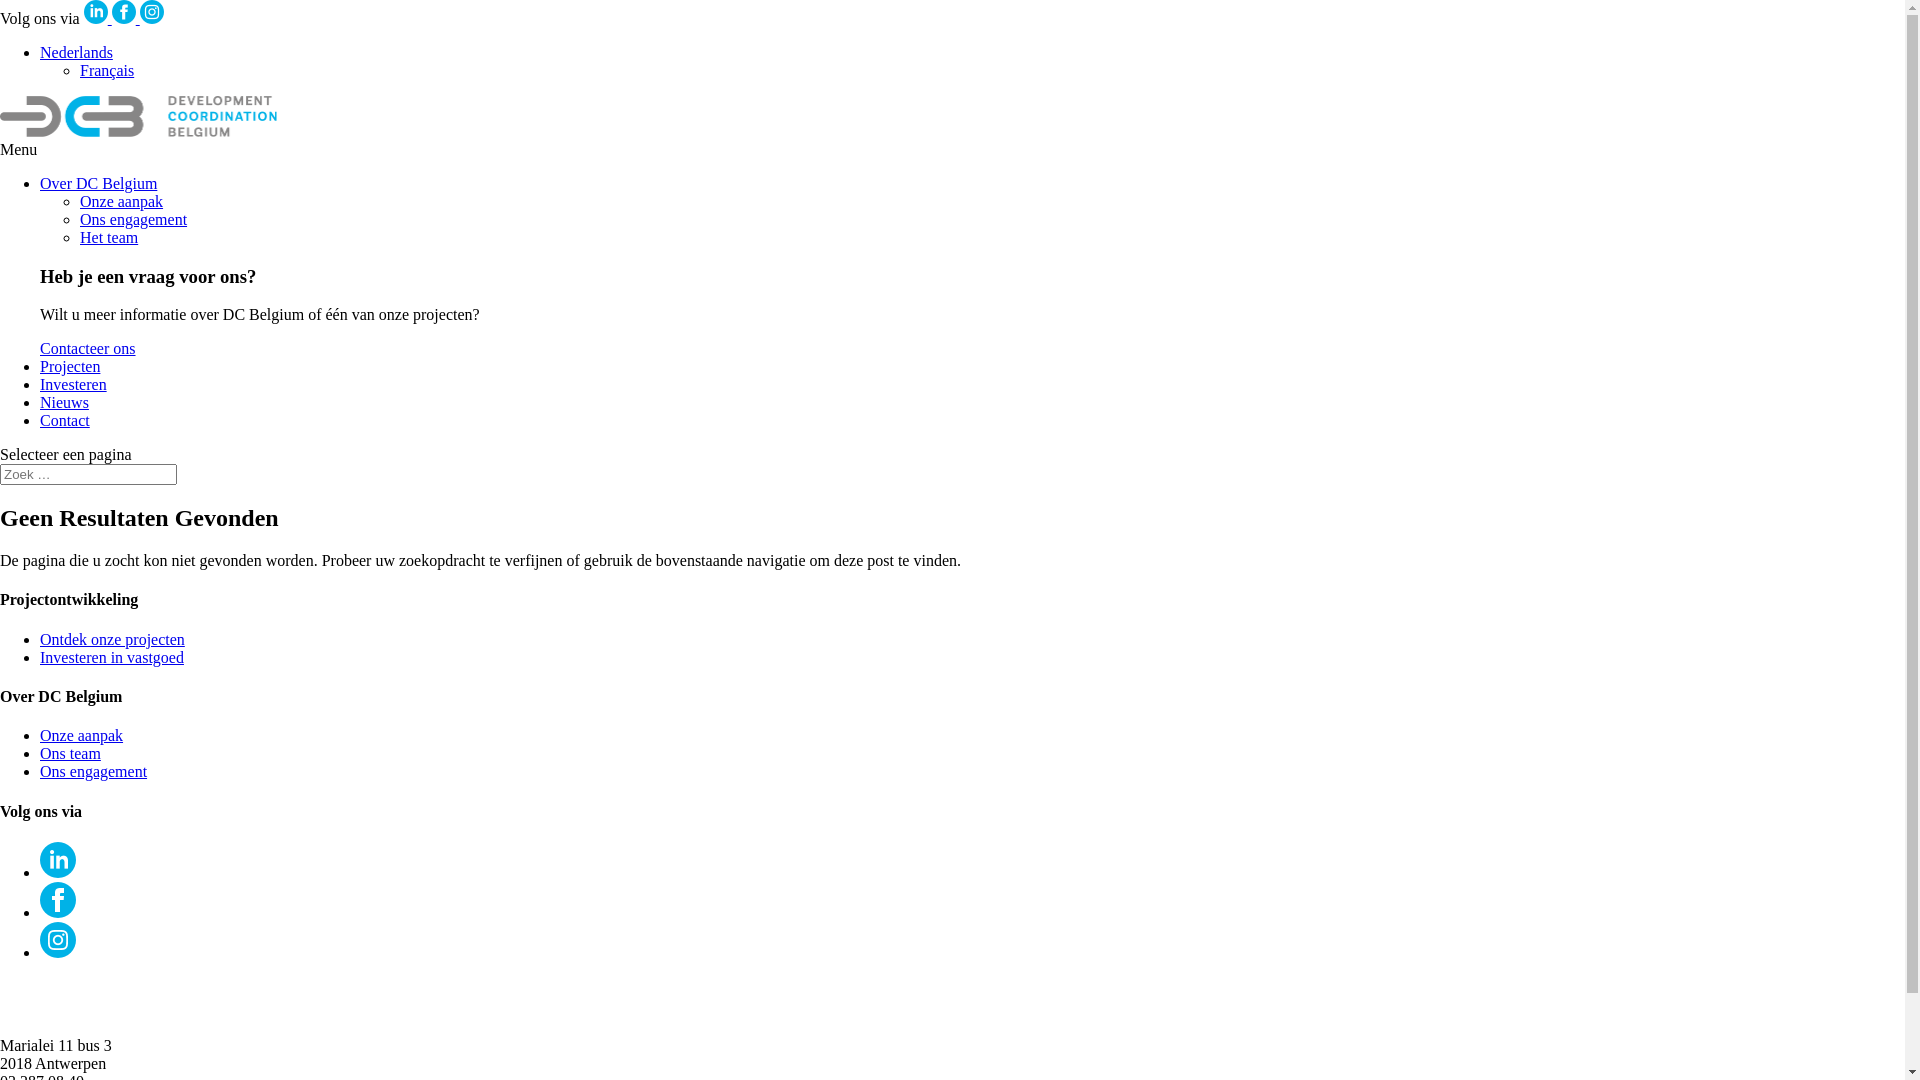 This screenshot has height=1080, width=1920. Describe the element at coordinates (94, 772) in the screenshot. I see `Ons engagement` at that location.